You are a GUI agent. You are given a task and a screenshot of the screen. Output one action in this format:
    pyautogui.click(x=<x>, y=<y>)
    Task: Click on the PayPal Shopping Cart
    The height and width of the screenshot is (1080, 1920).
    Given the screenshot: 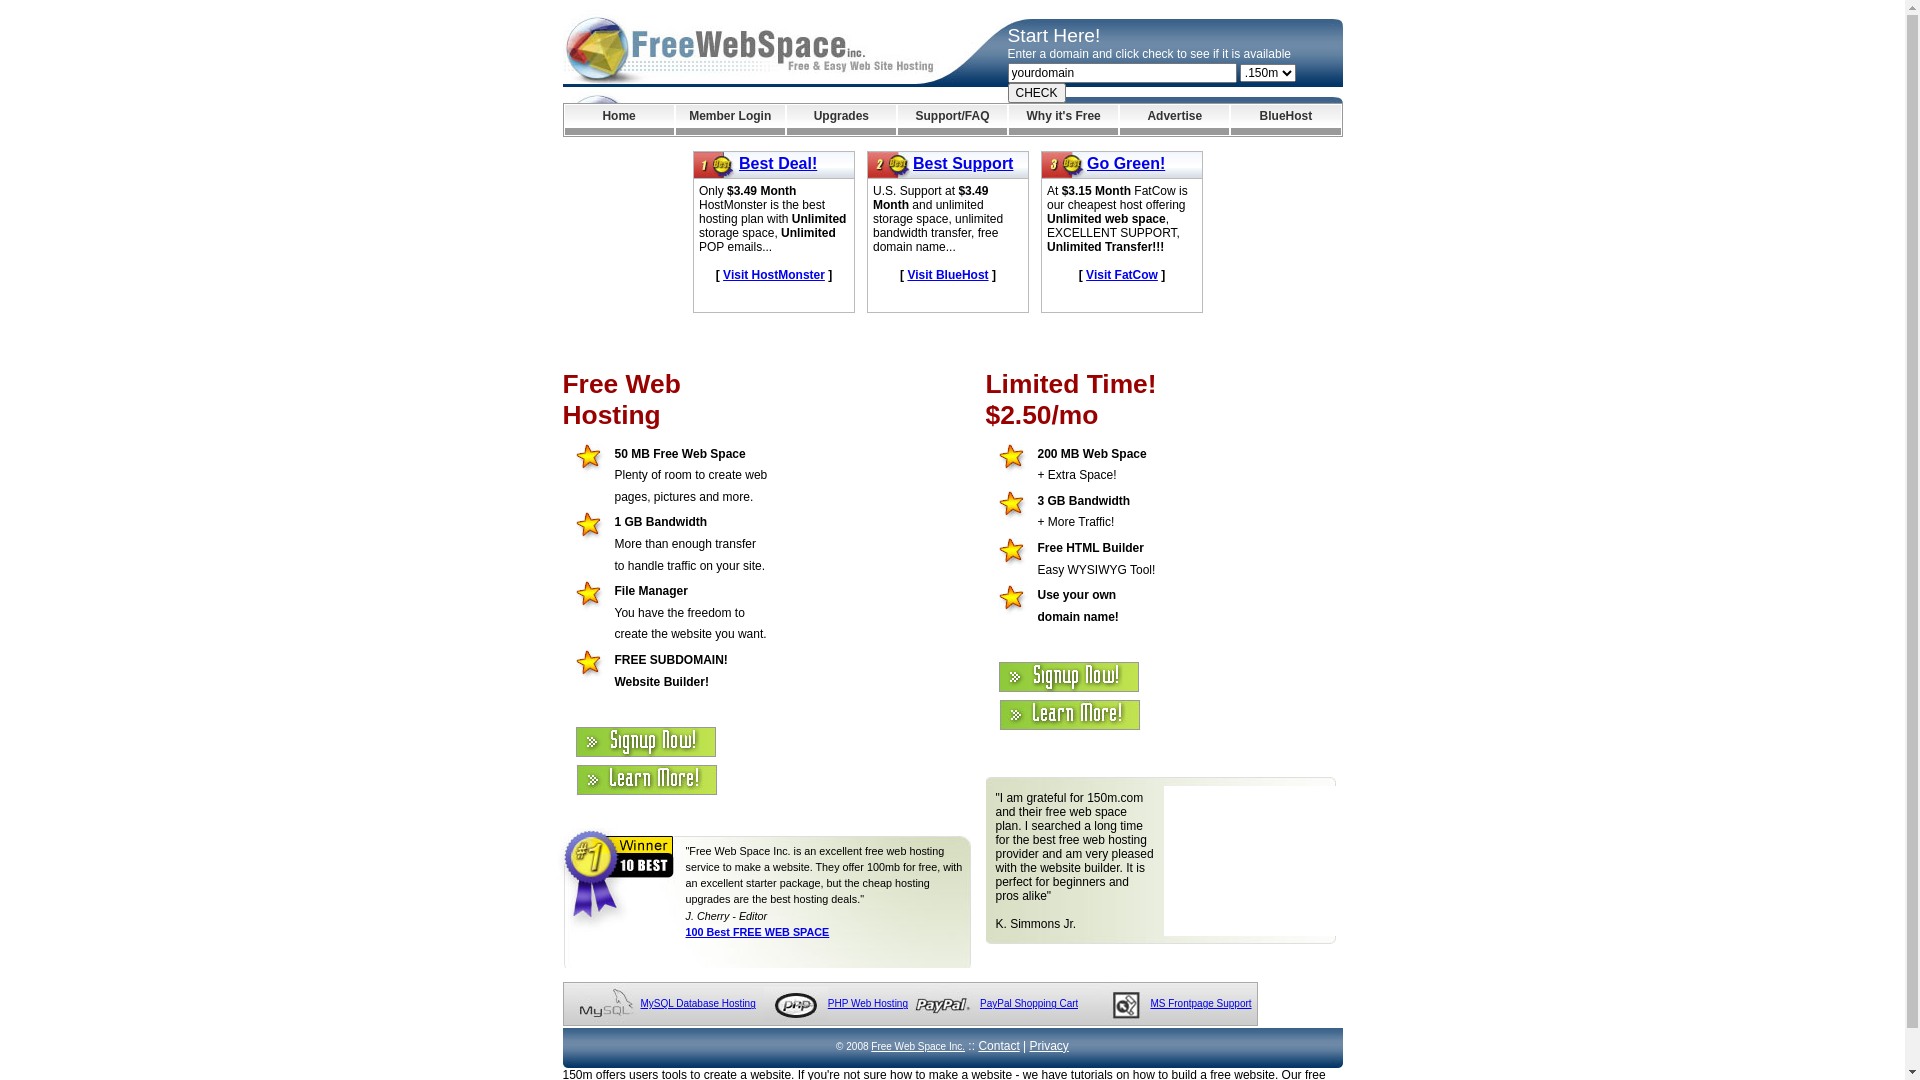 What is the action you would take?
    pyautogui.click(x=1028, y=1004)
    